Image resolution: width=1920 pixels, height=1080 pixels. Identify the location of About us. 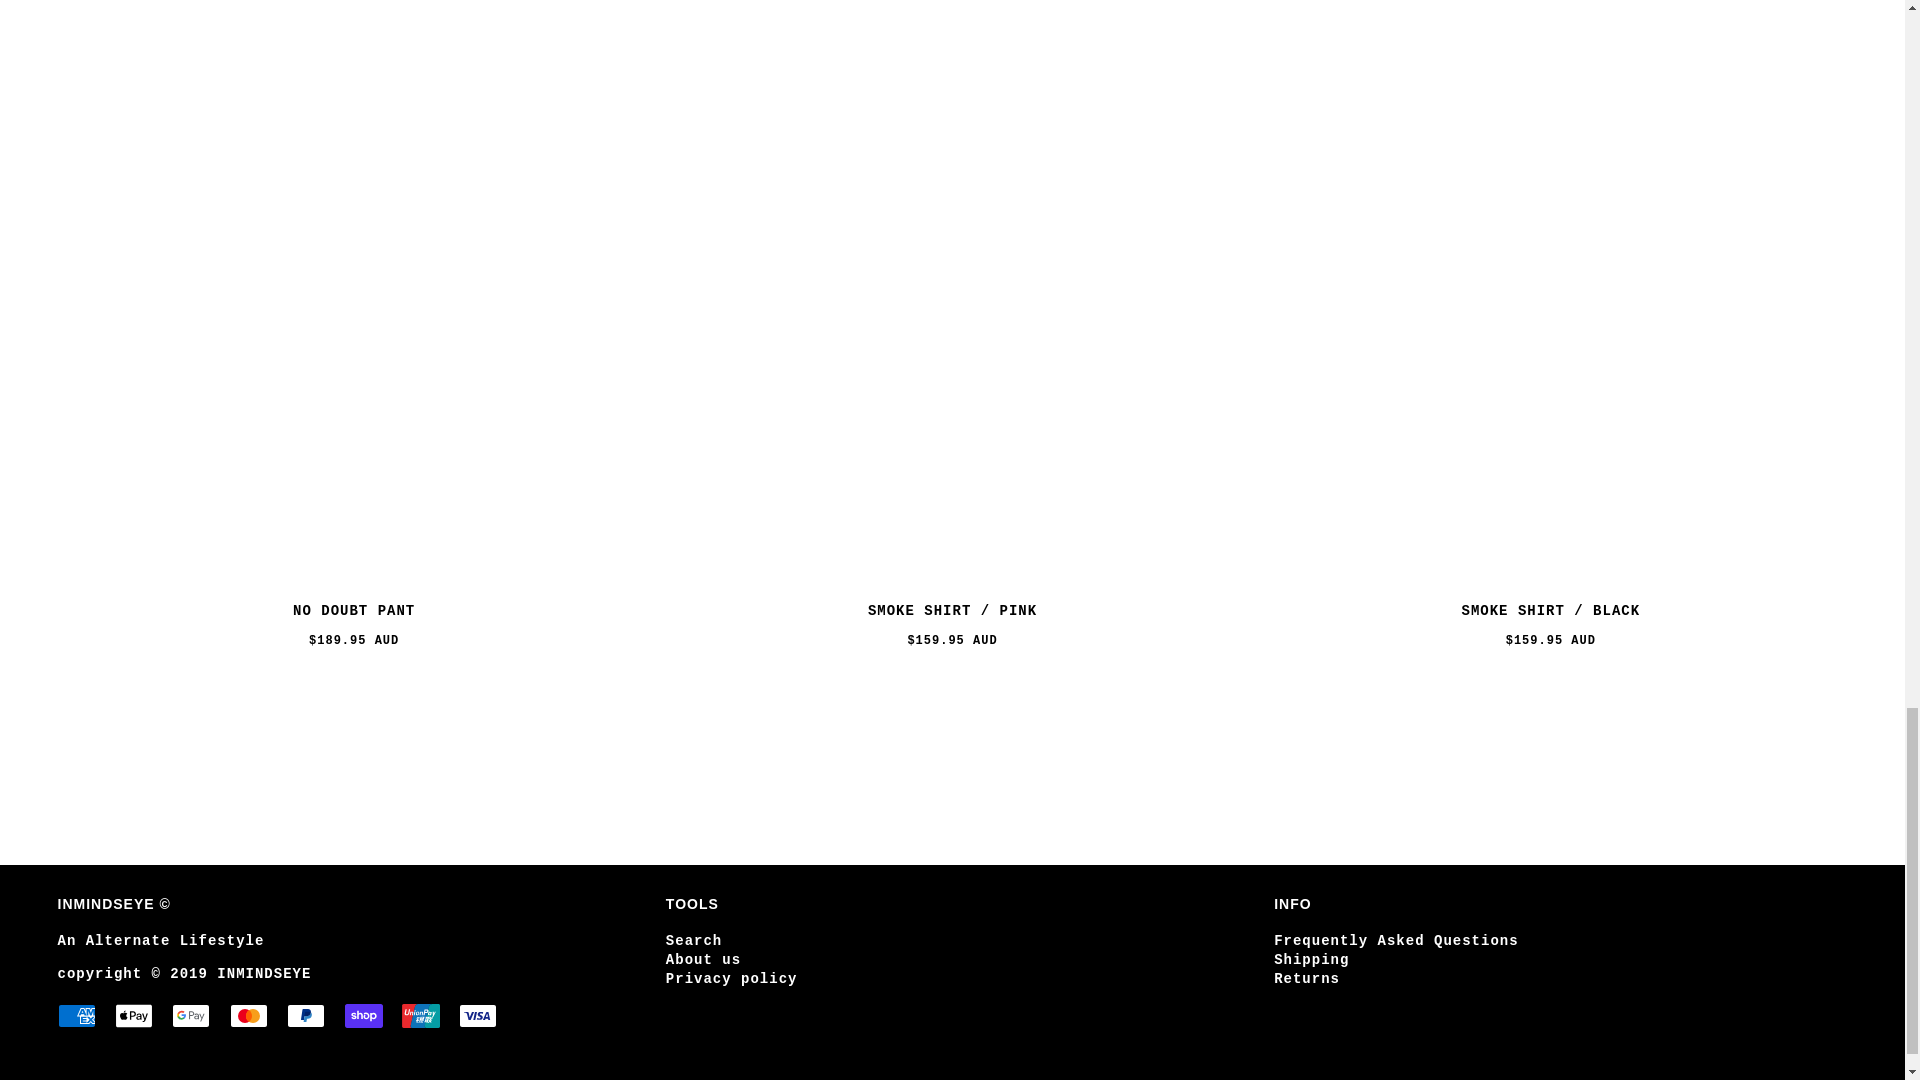
(704, 959).